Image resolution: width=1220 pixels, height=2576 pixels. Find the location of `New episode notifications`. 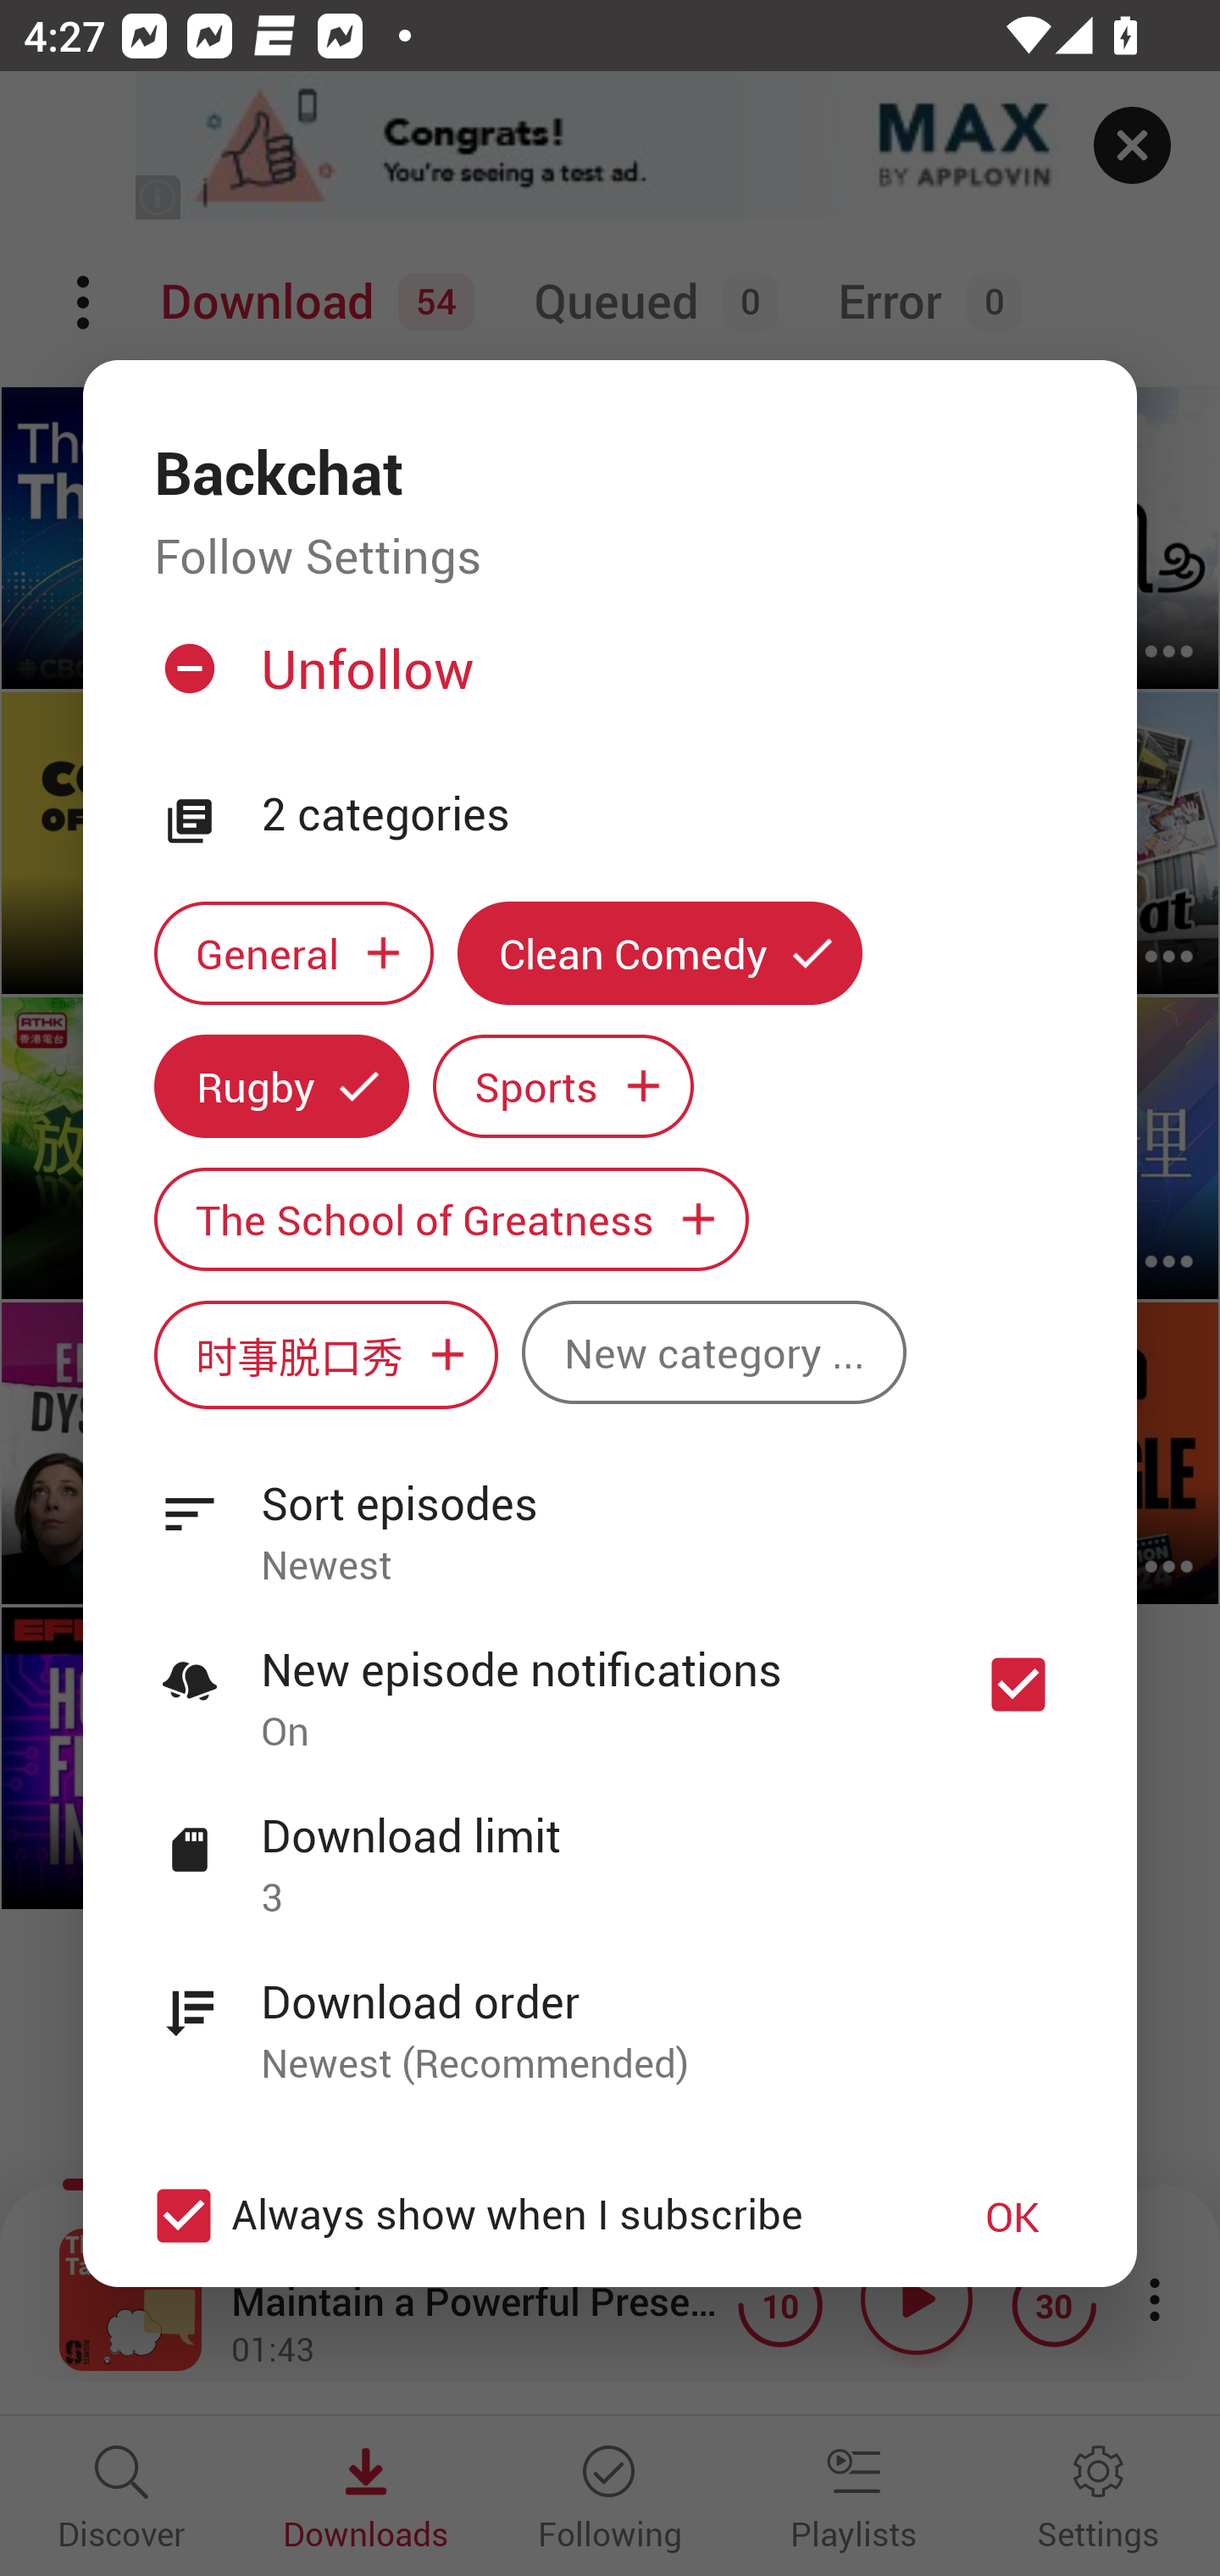

New episode notifications is located at coordinates (1018, 1685).